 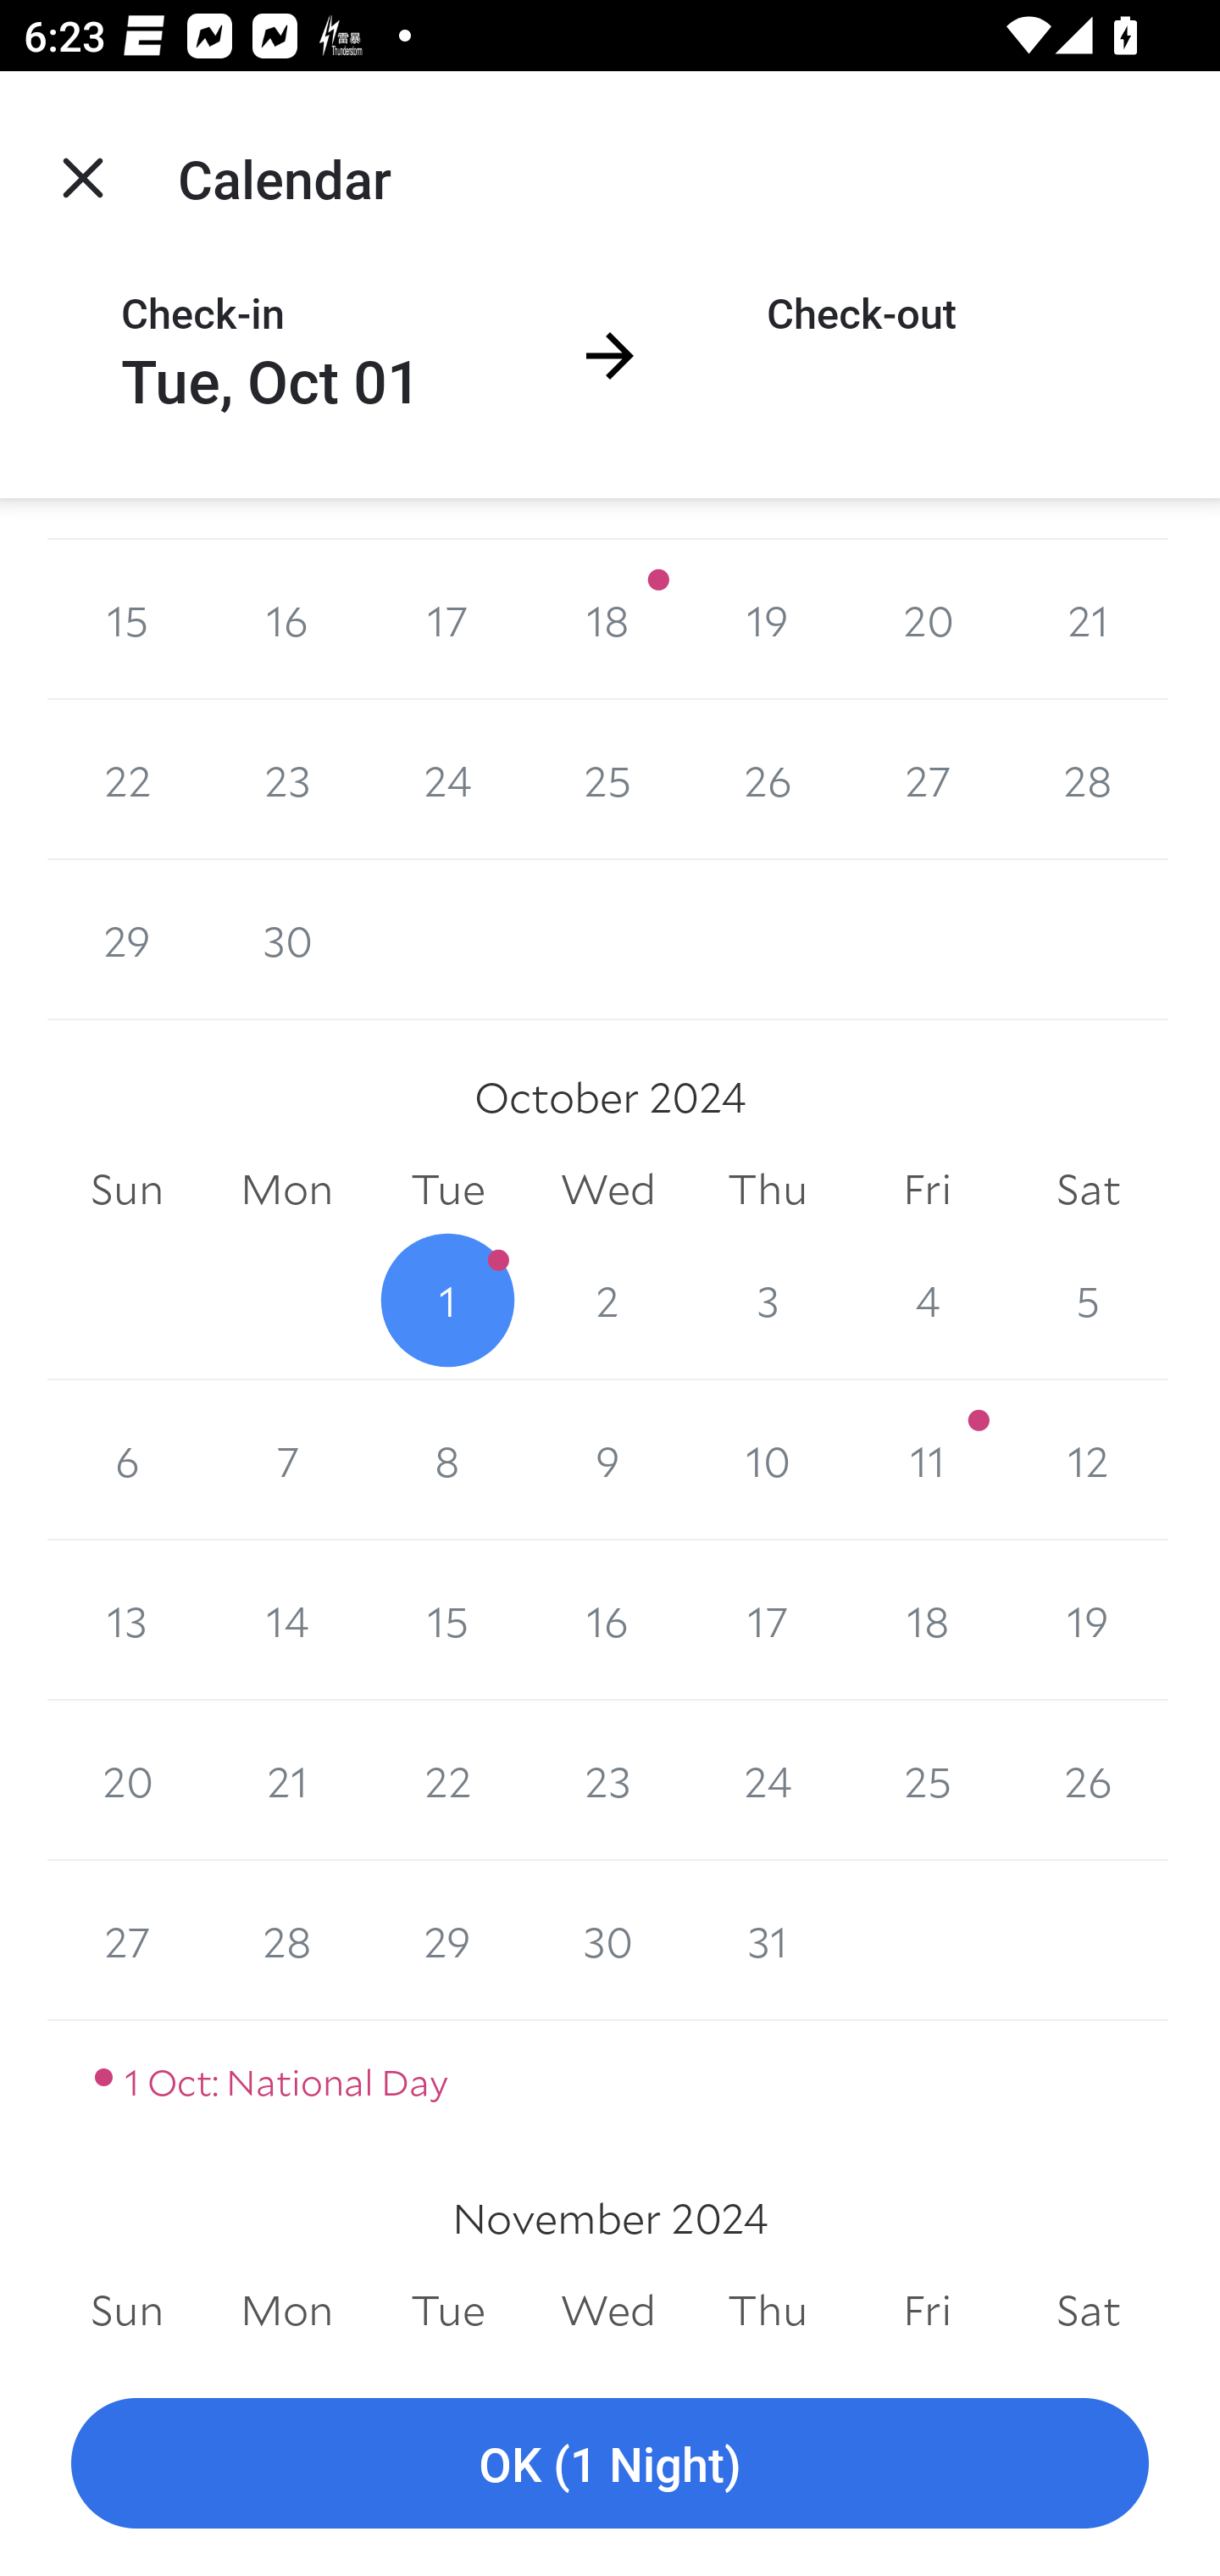 What do you see at coordinates (286, 1620) in the screenshot?
I see `14 14 October 2024` at bounding box center [286, 1620].